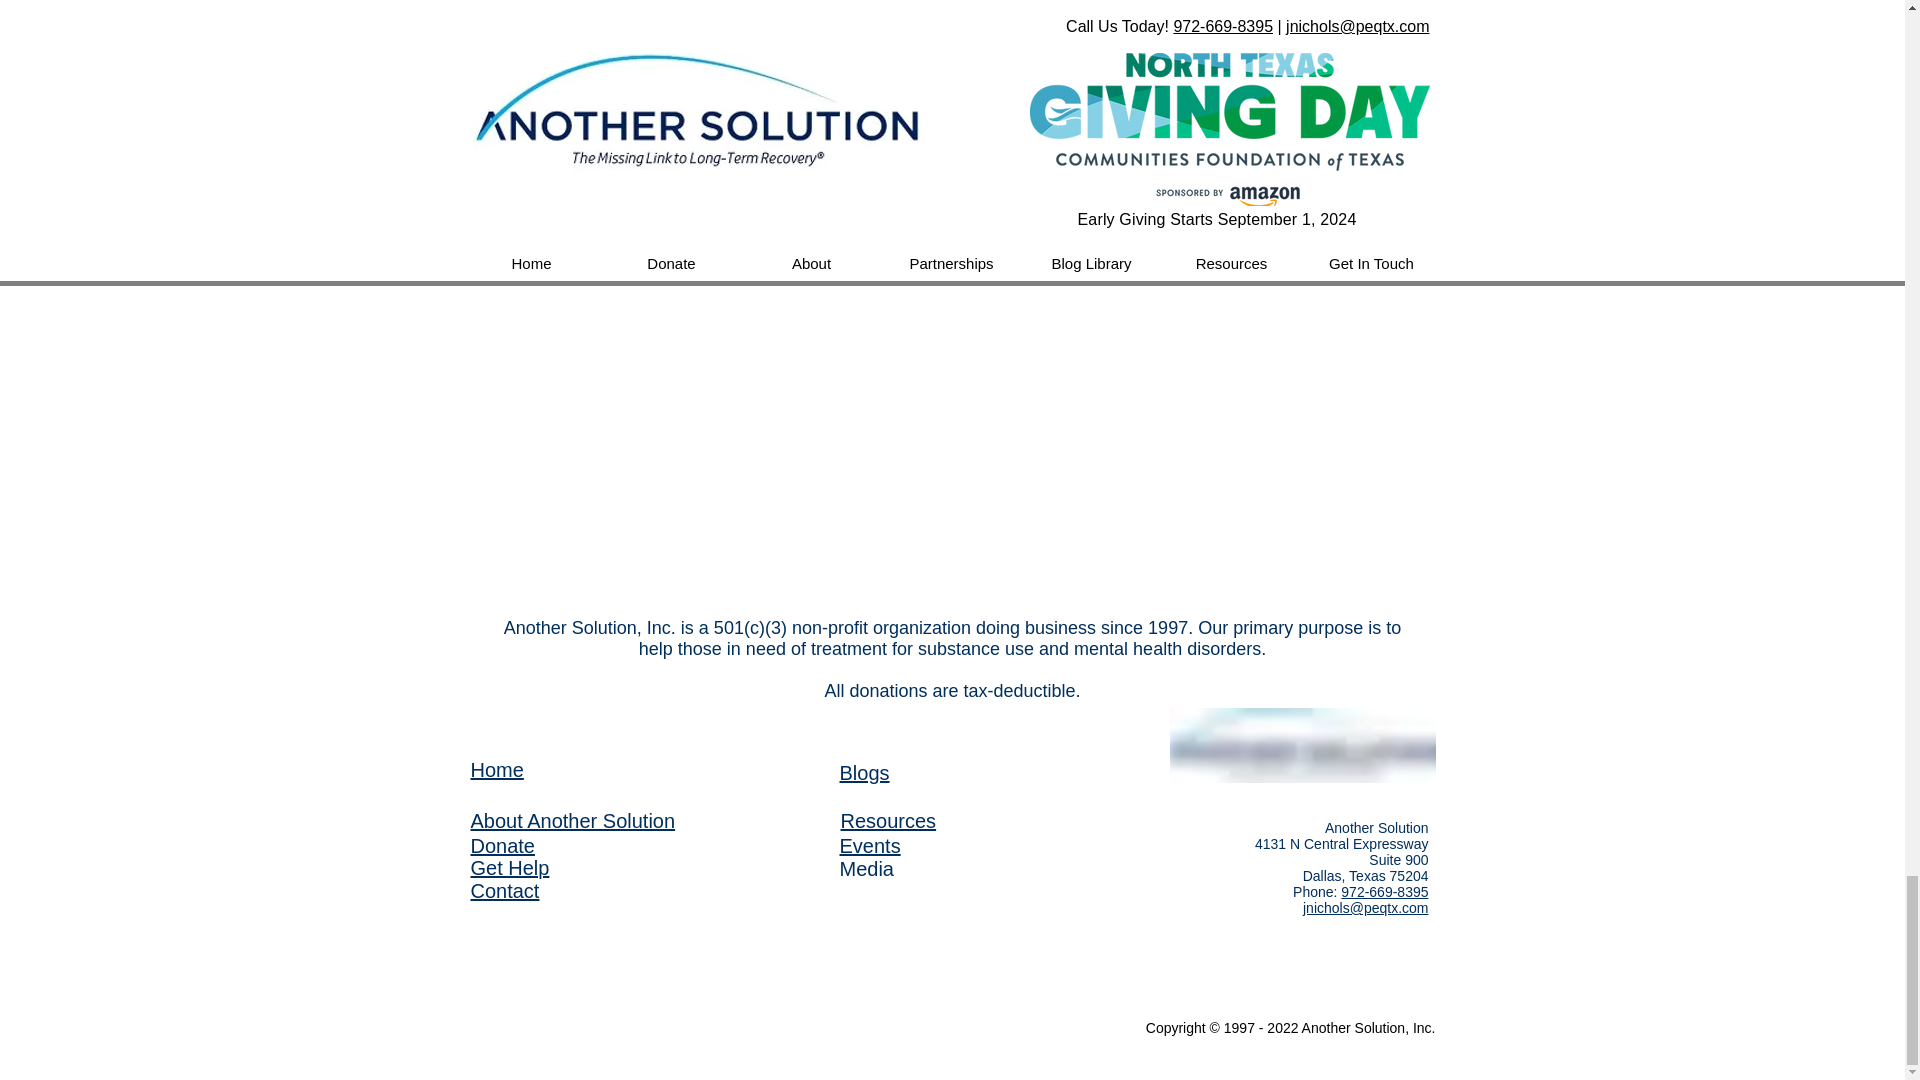 This screenshot has height=1080, width=1920. What do you see at coordinates (865, 773) in the screenshot?
I see `Blogs` at bounding box center [865, 773].